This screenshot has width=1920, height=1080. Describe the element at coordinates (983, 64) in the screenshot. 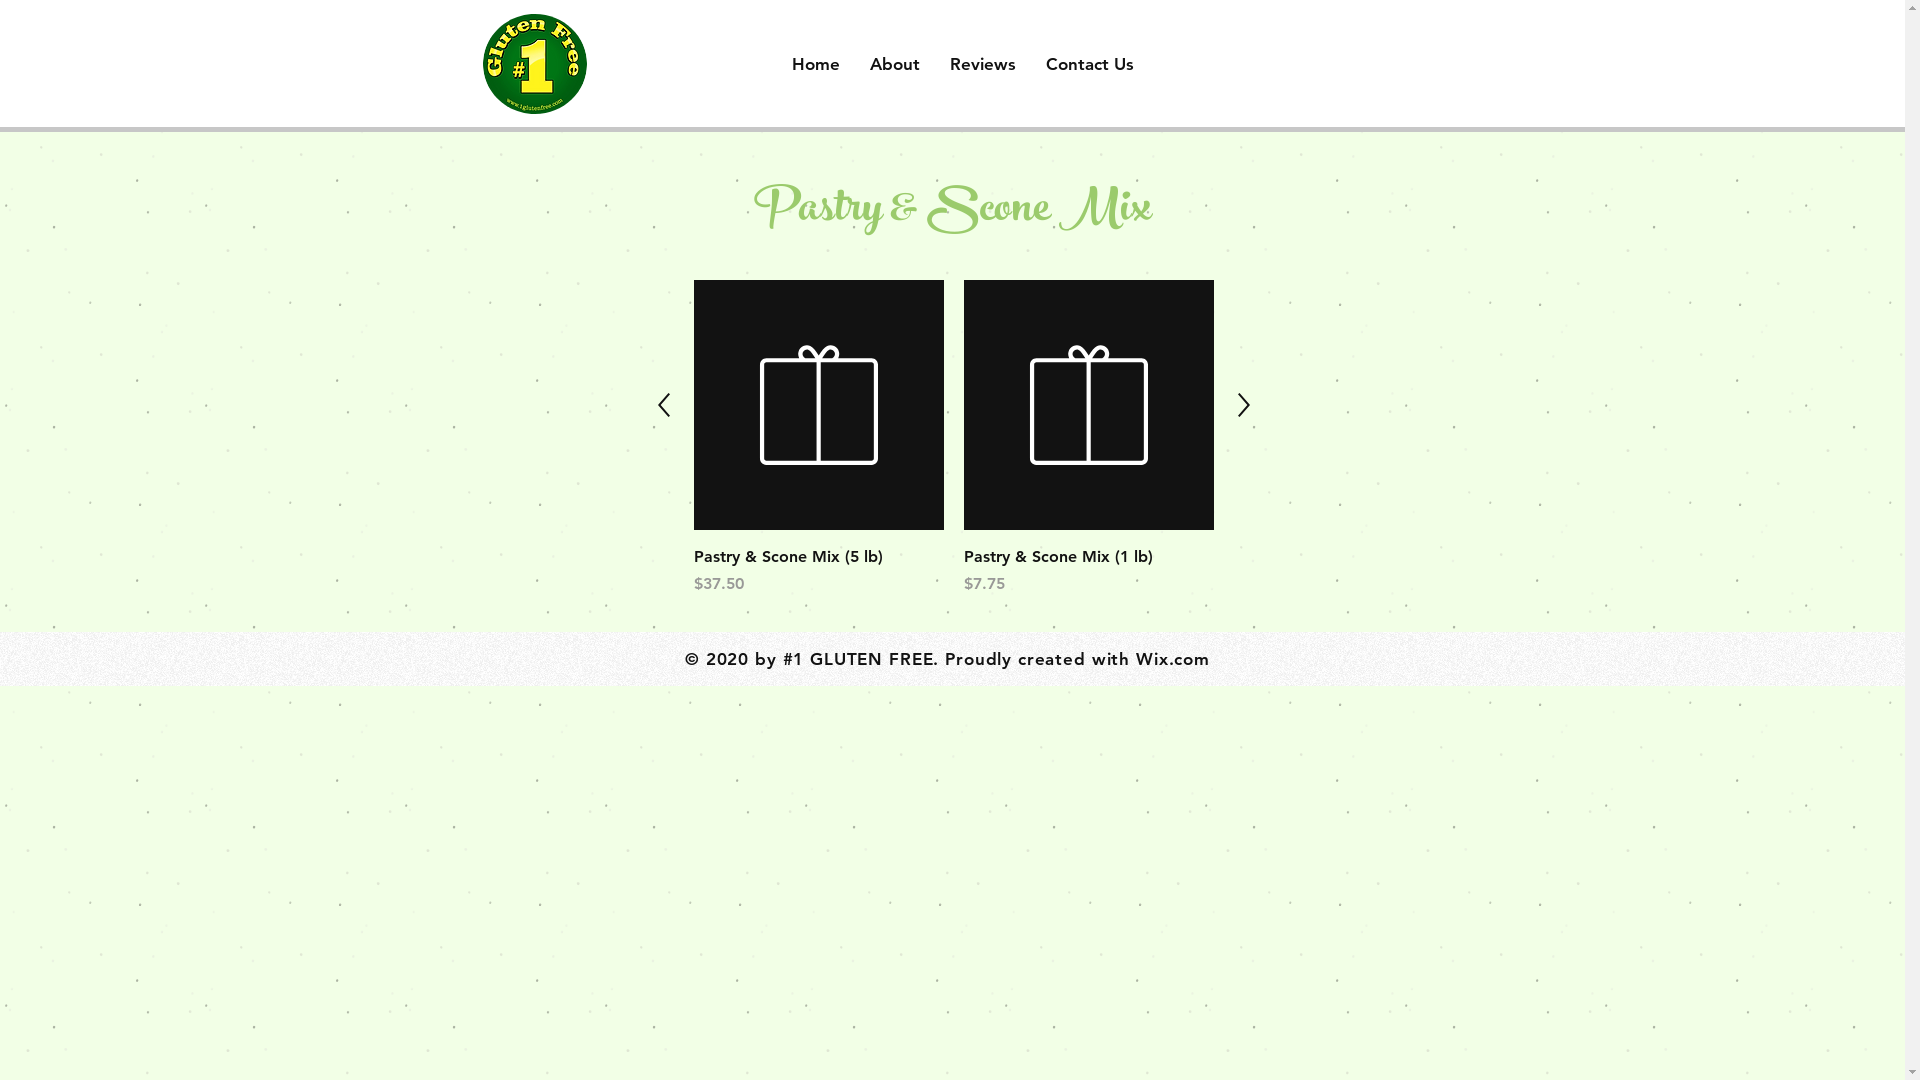

I see `Reviews` at that location.